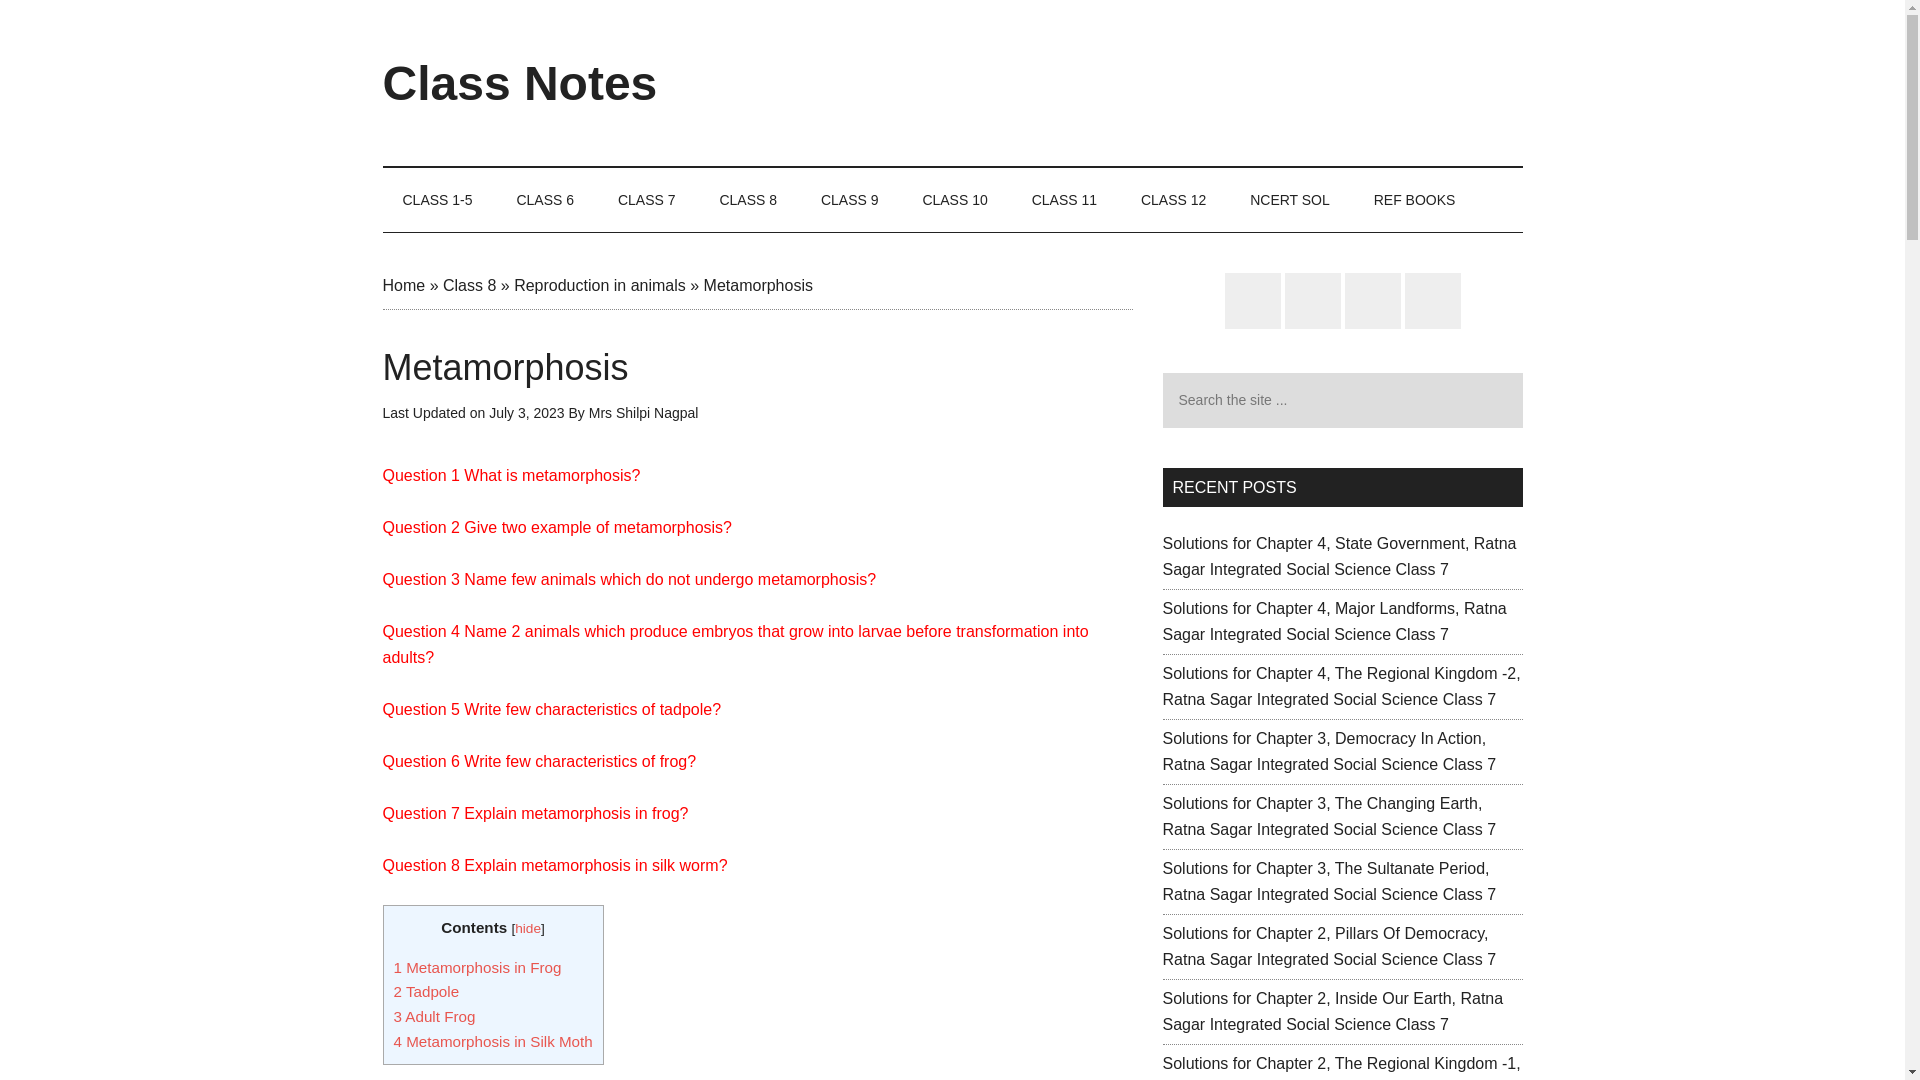 This screenshot has width=1920, height=1080. What do you see at coordinates (478, 968) in the screenshot?
I see `1 Metamorphosis in Frog` at bounding box center [478, 968].